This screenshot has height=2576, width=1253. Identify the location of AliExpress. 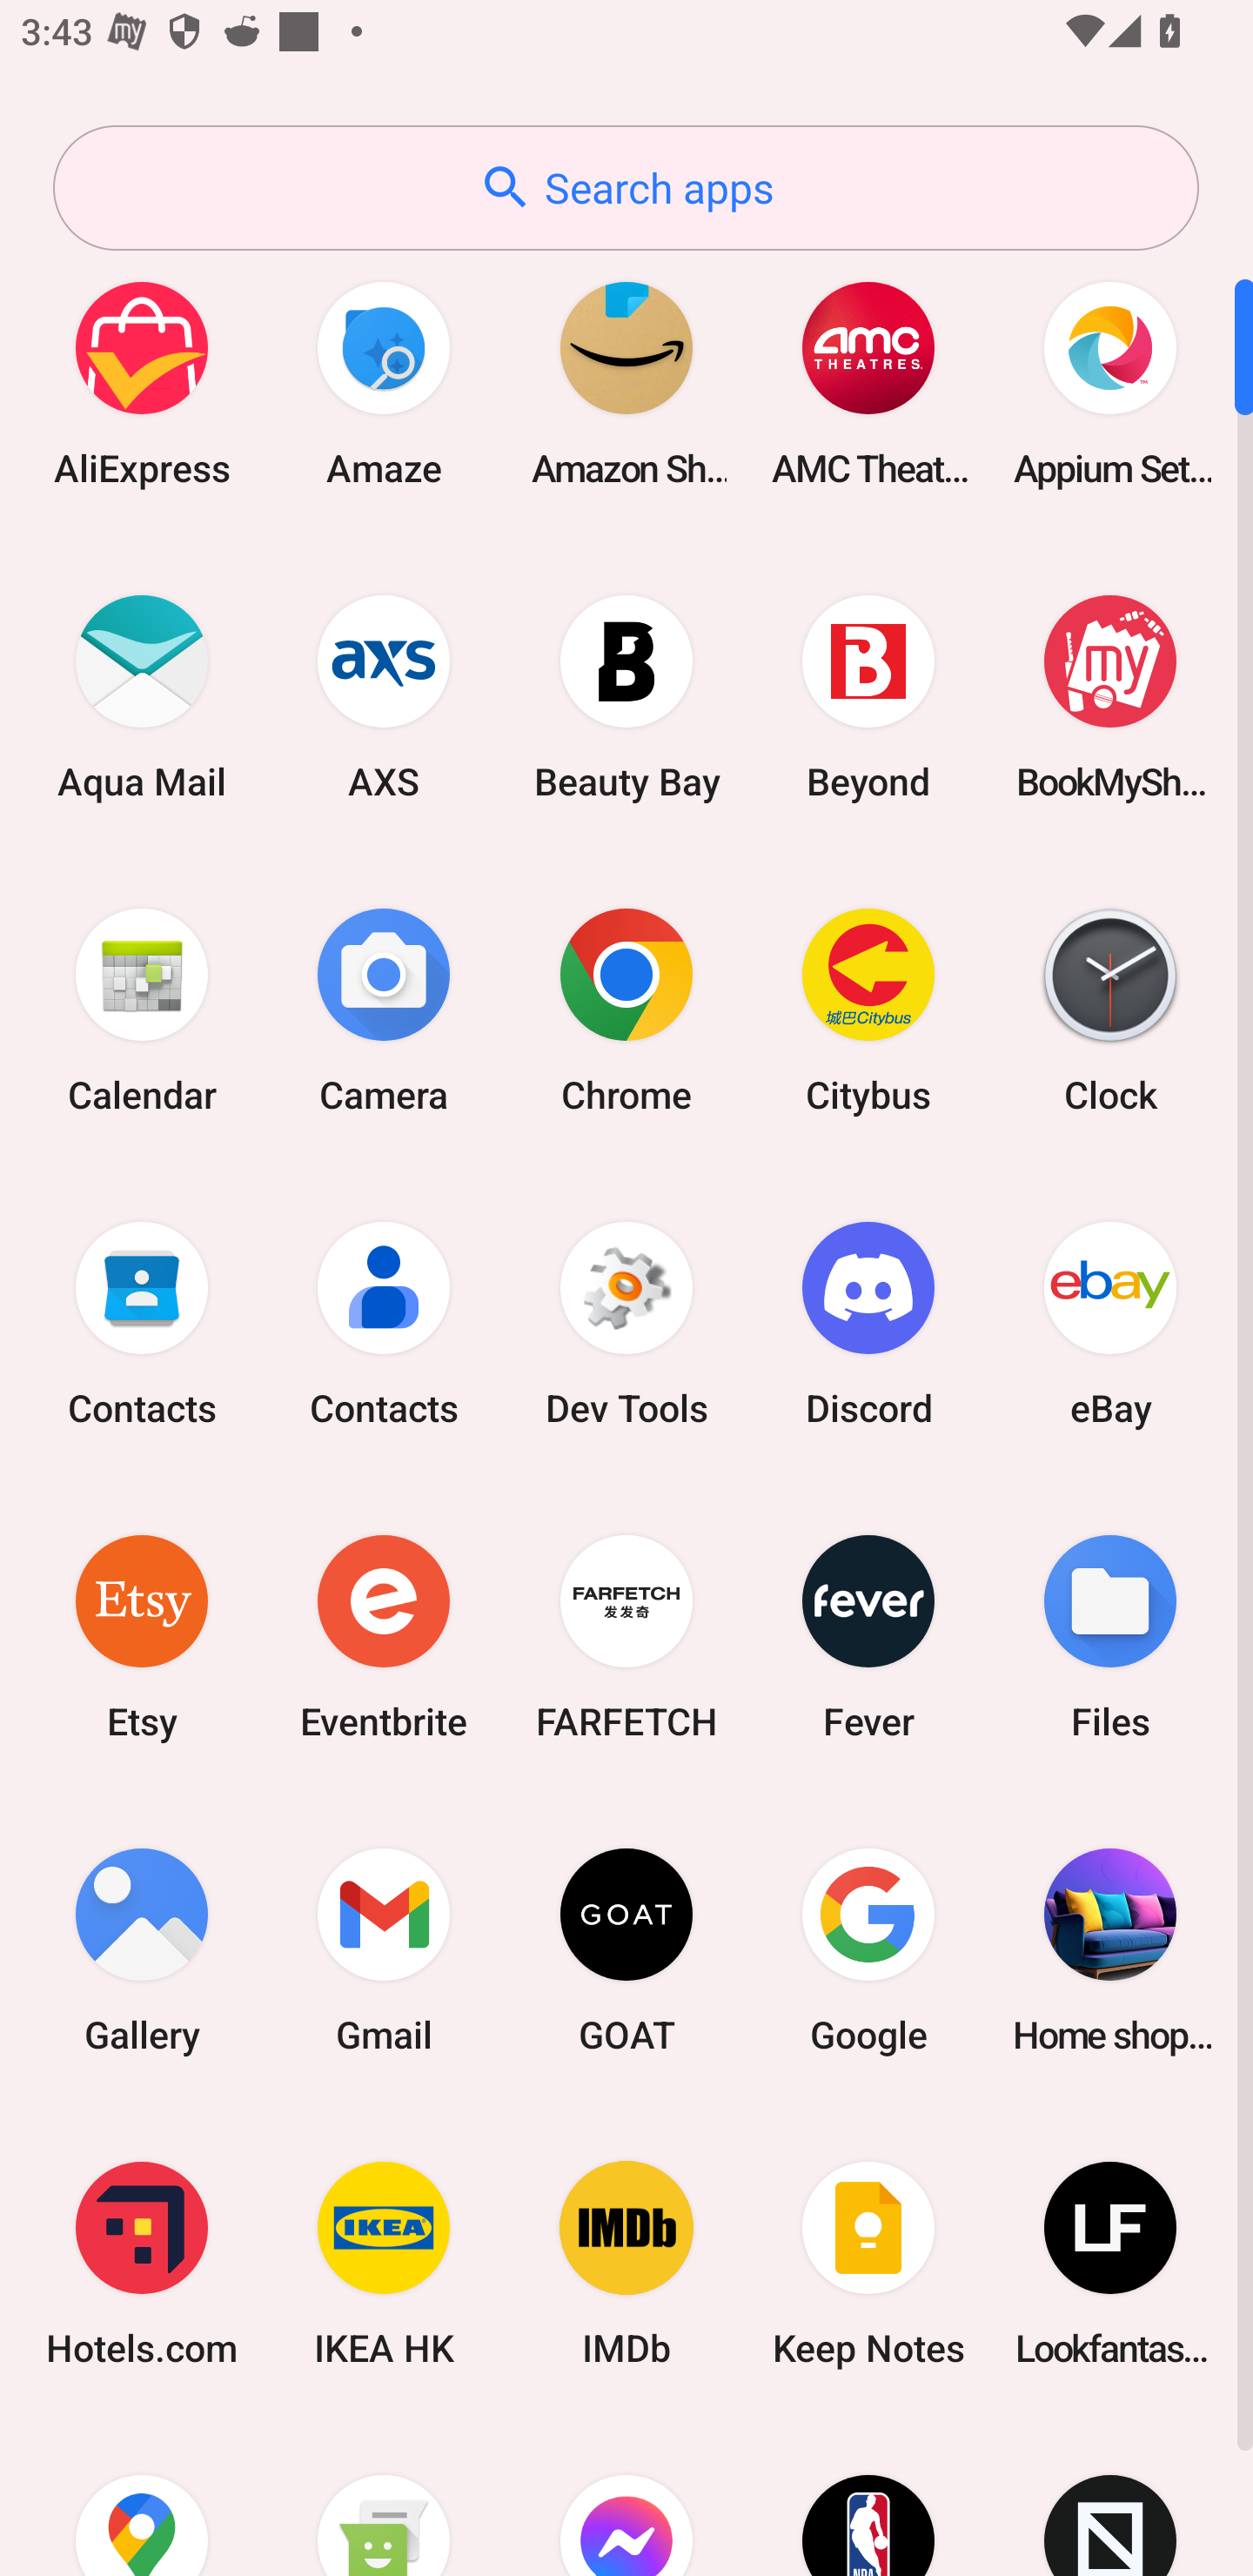
(142, 383).